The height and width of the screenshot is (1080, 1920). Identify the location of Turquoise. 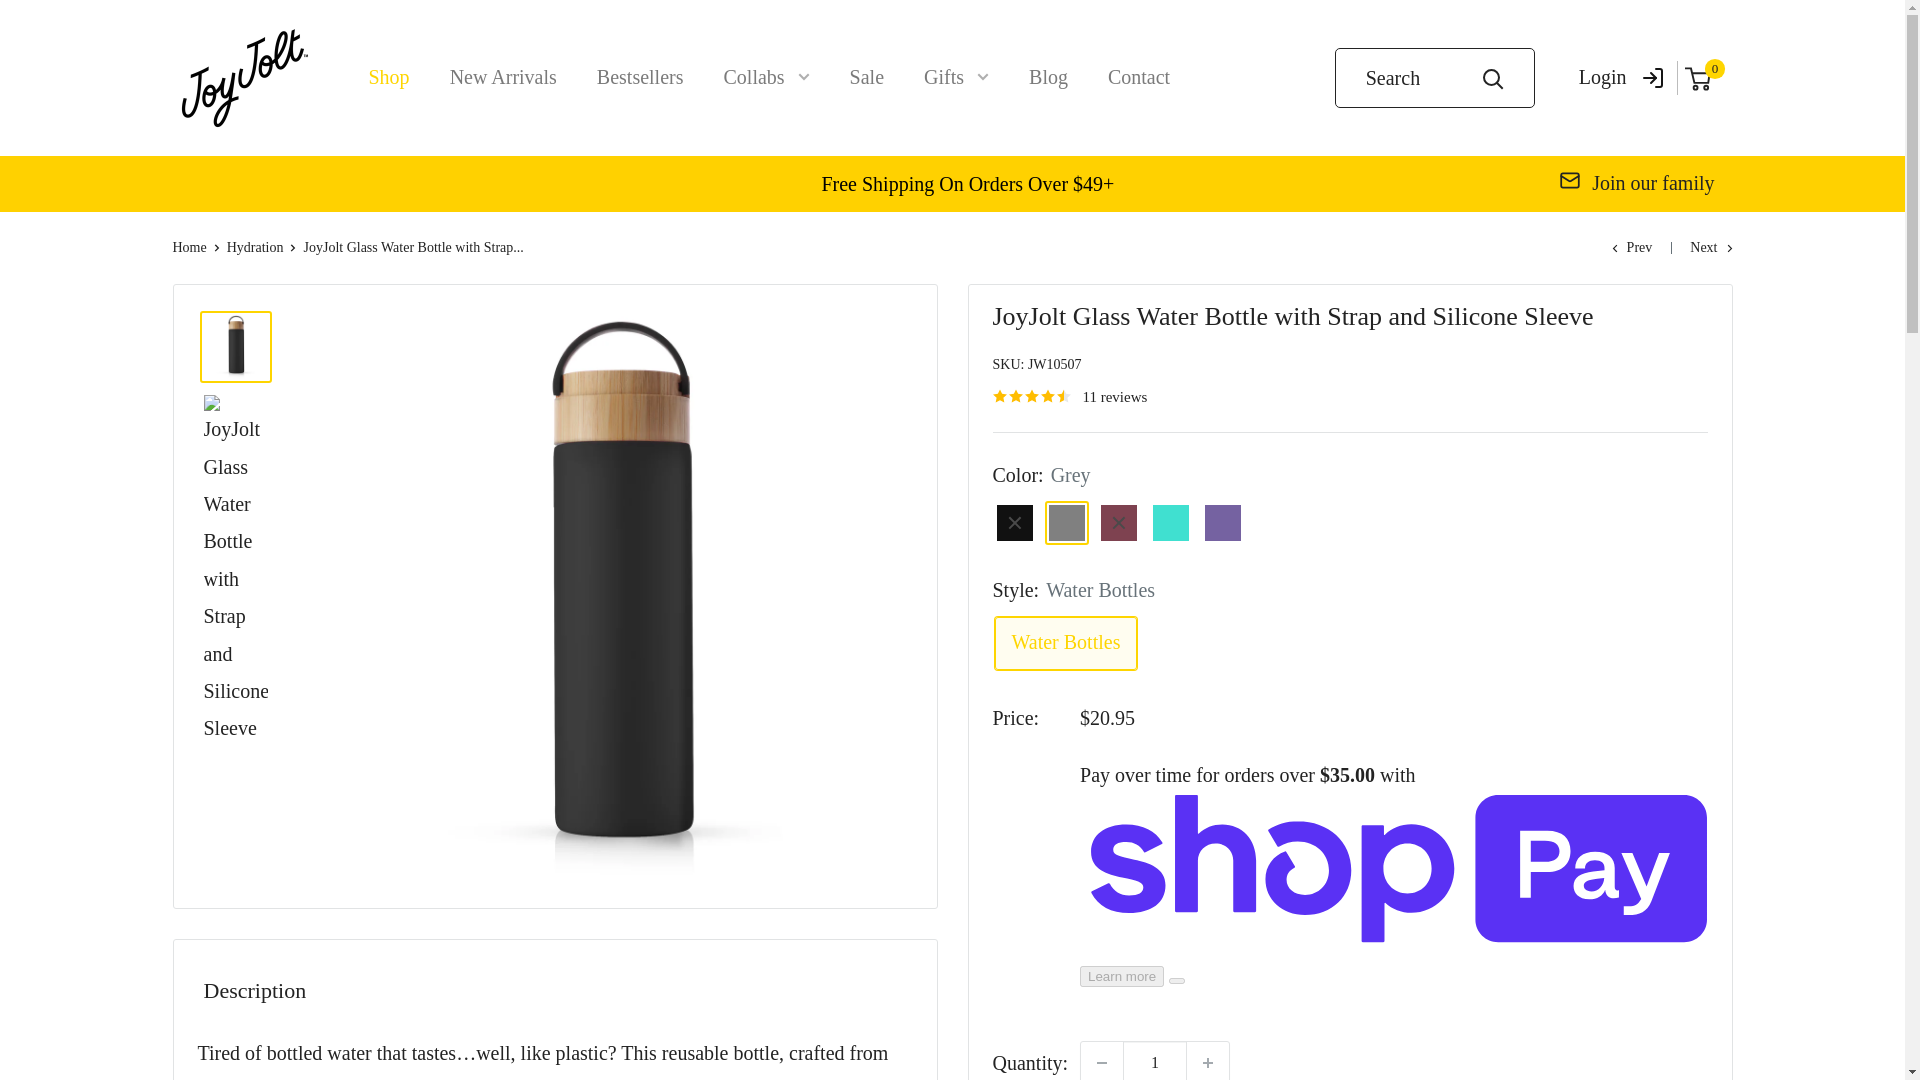
(1170, 523).